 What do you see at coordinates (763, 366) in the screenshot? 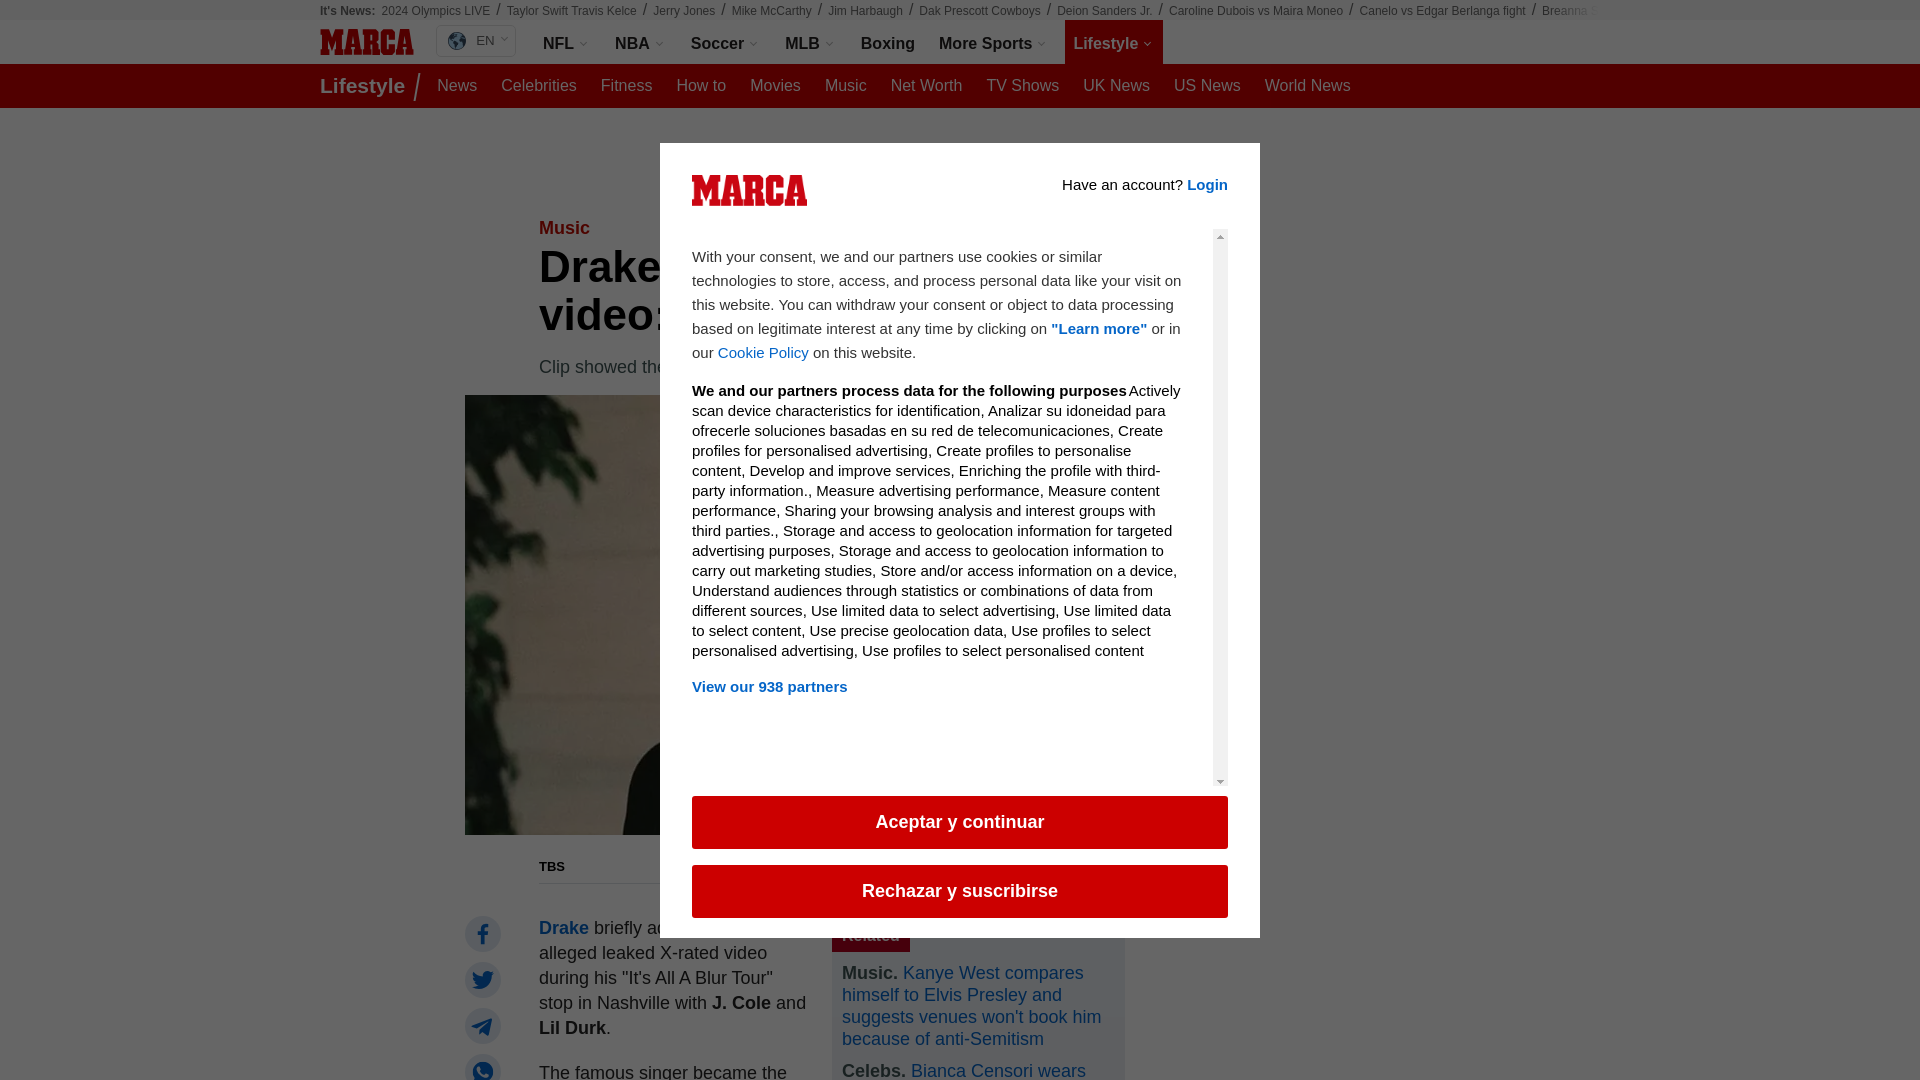
I see `Cookie Policy` at bounding box center [763, 366].